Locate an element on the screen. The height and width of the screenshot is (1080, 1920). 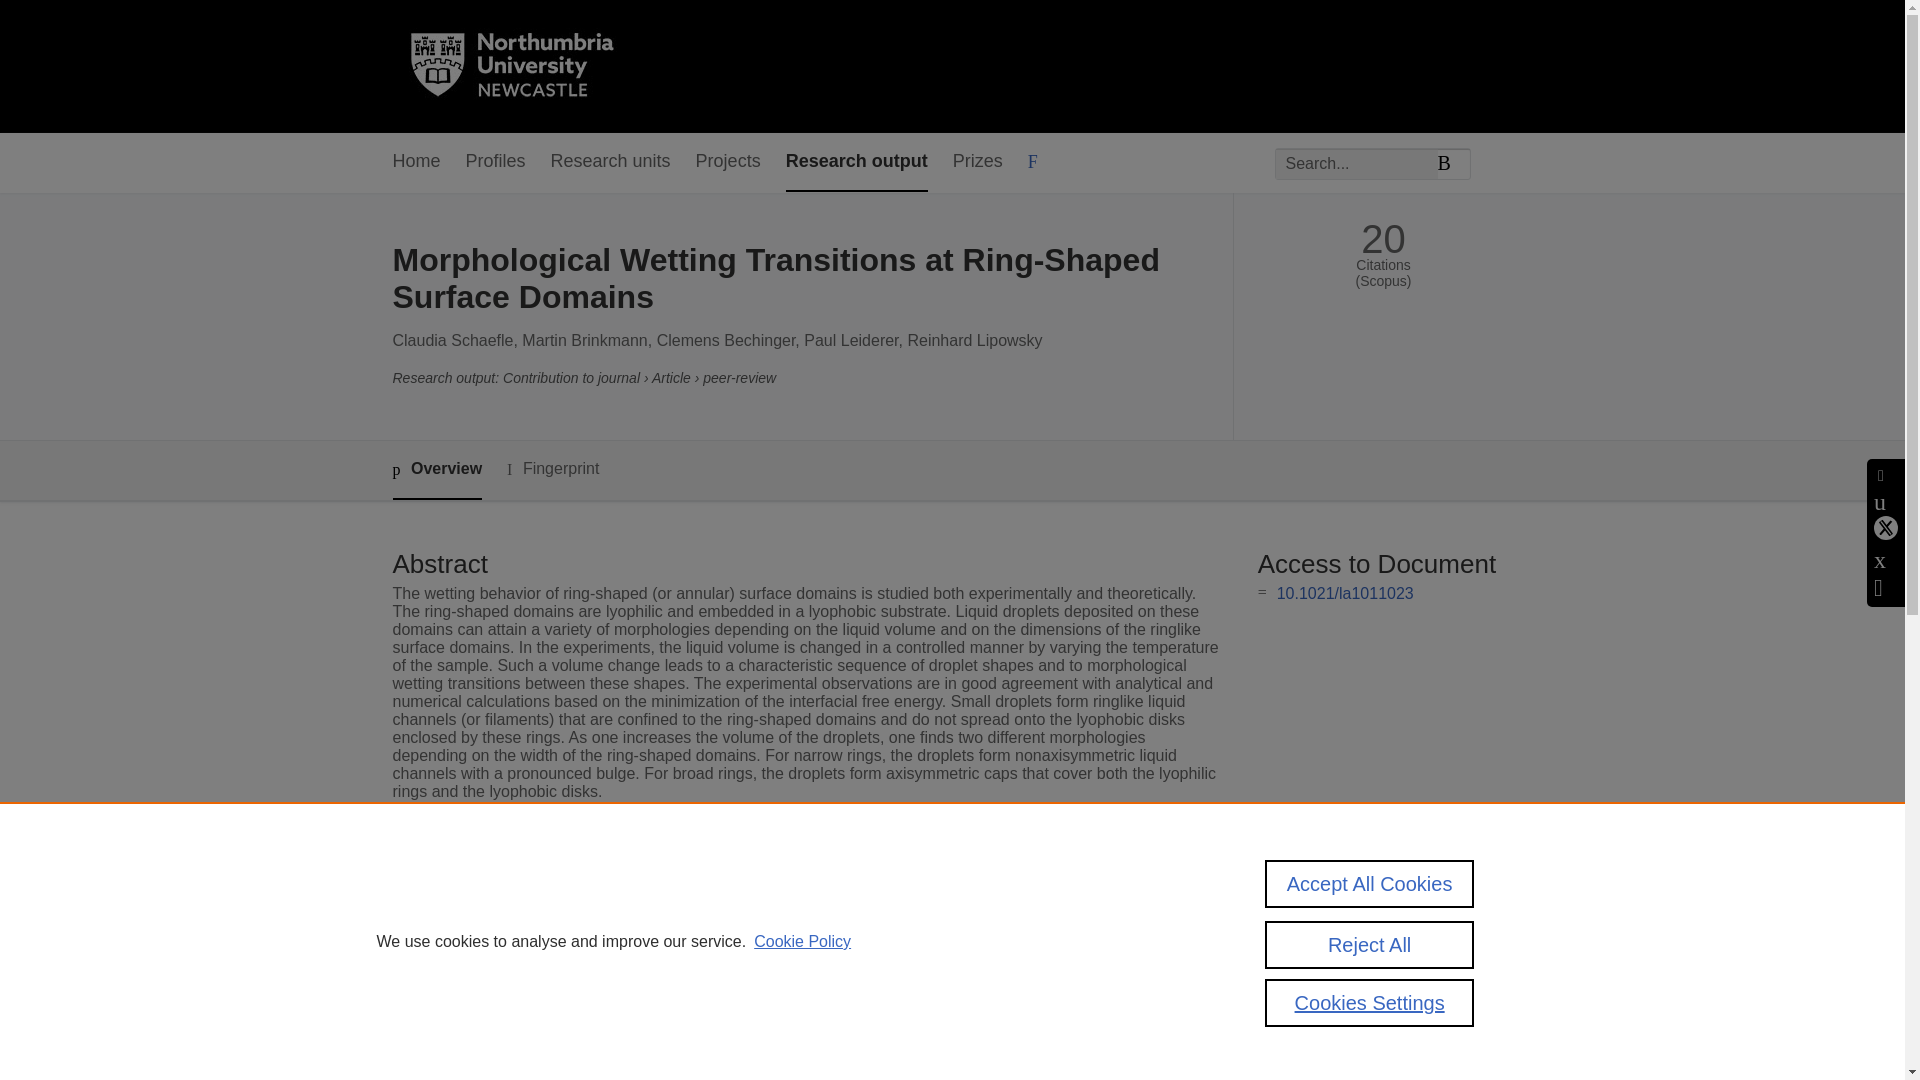
Fingerprint is located at coordinates (552, 468).